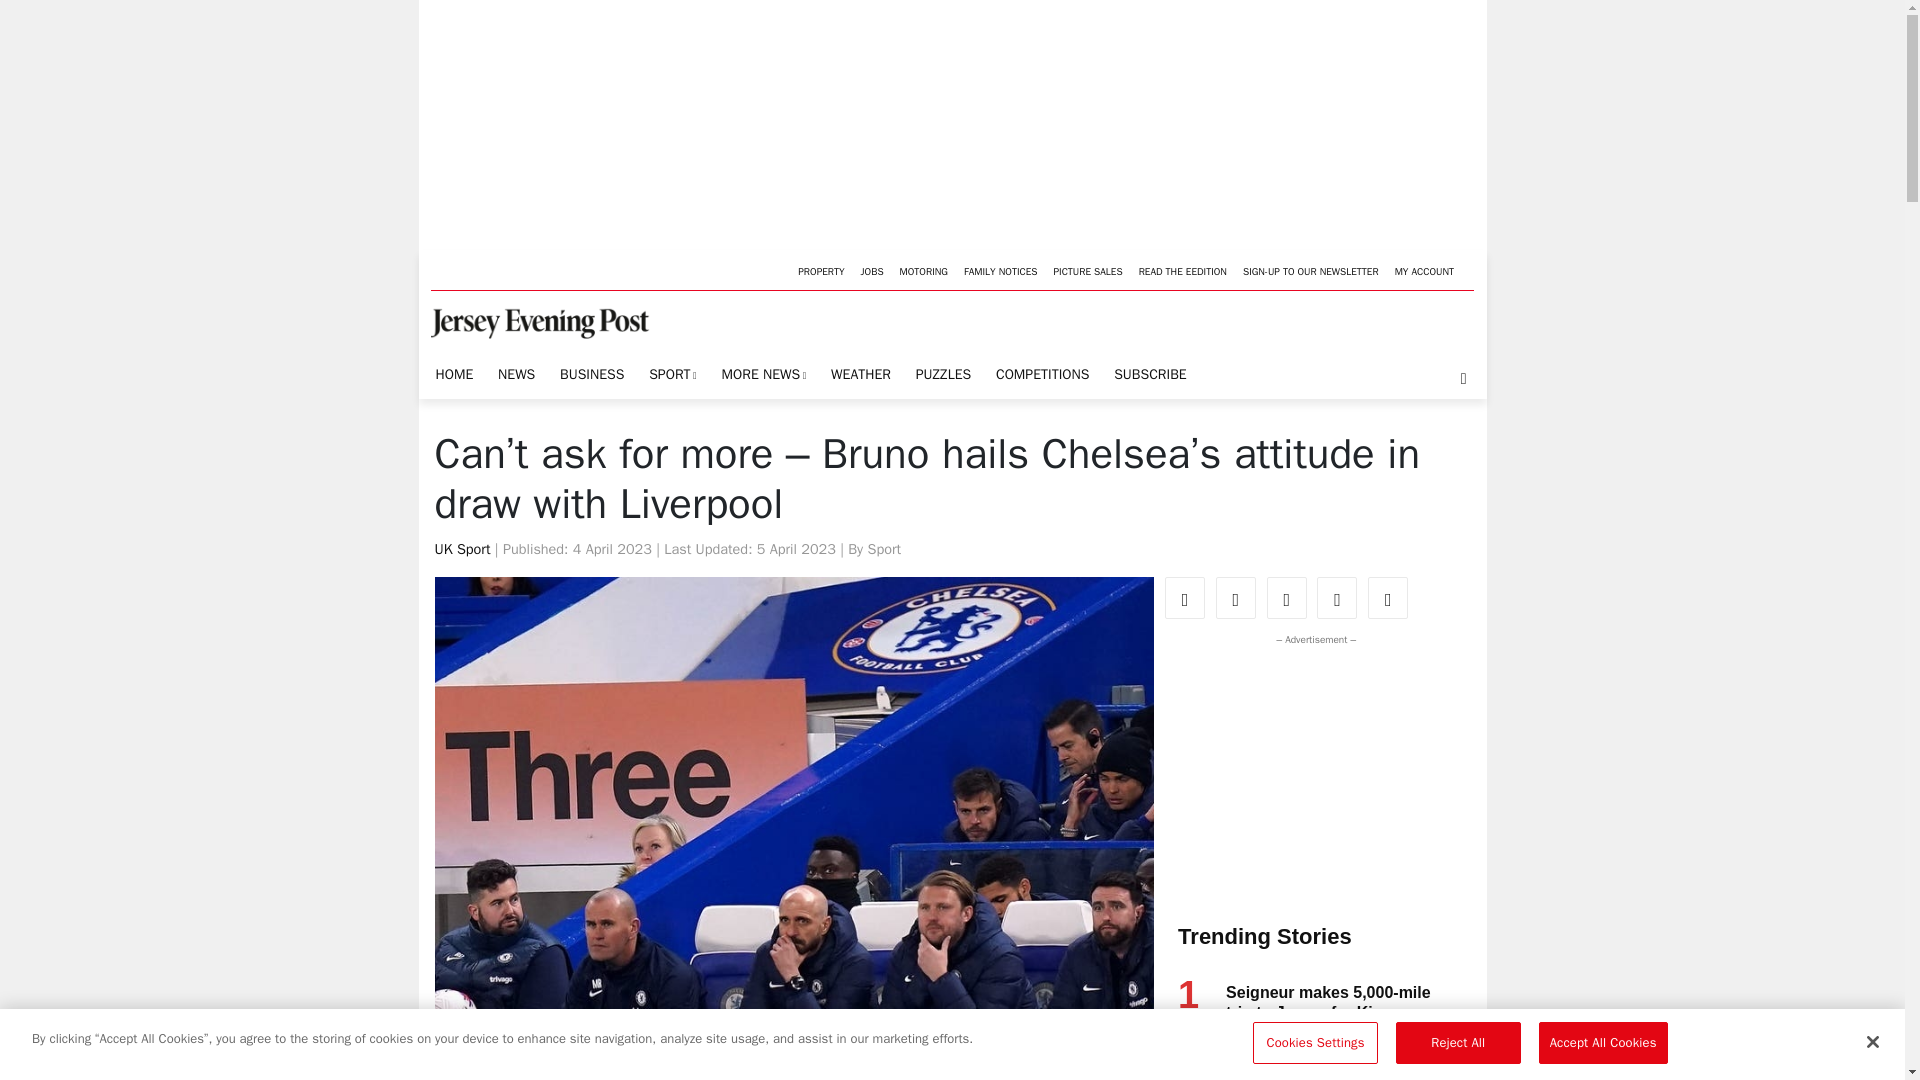 This screenshot has width=1920, height=1080. What do you see at coordinates (1311, 774) in the screenshot?
I see `3rd party ad content` at bounding box center [1311, 774].